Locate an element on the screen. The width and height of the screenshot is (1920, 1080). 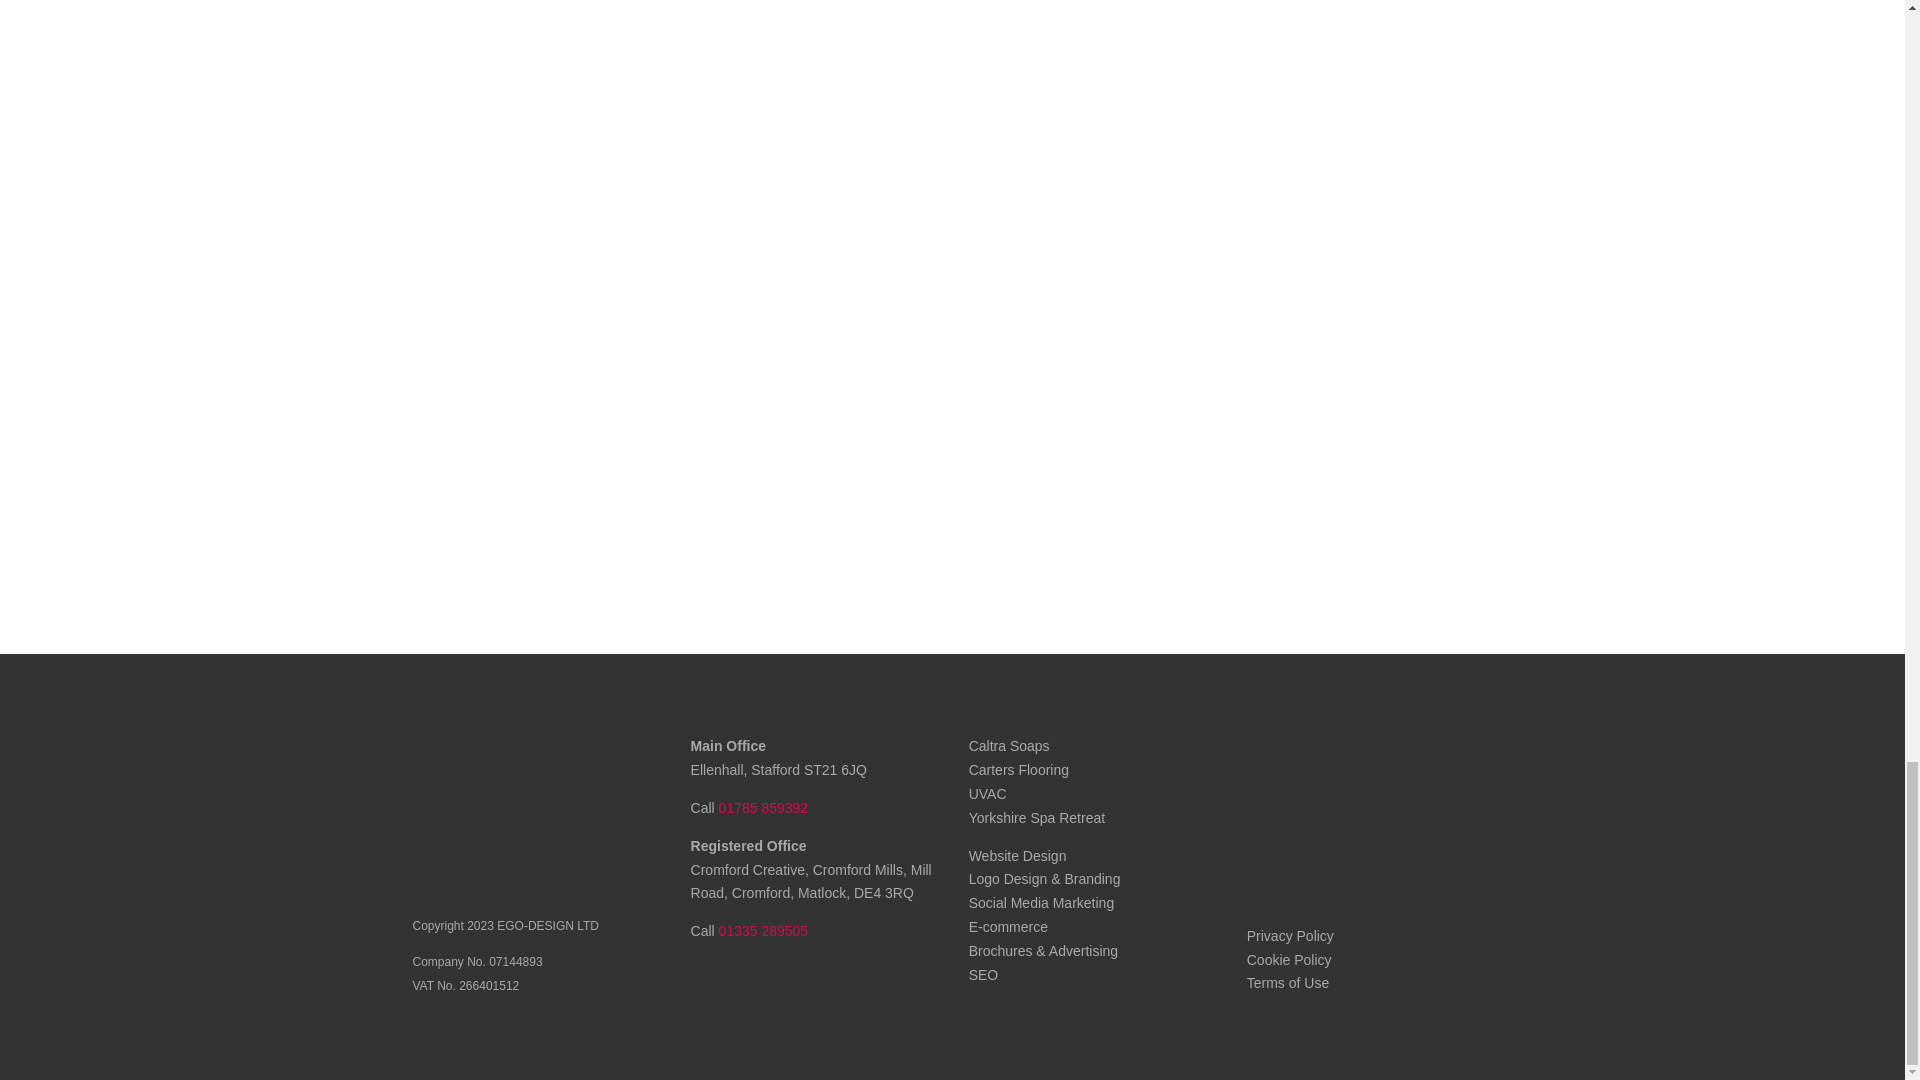
E-commerce is located at coordinates (1008, 927).